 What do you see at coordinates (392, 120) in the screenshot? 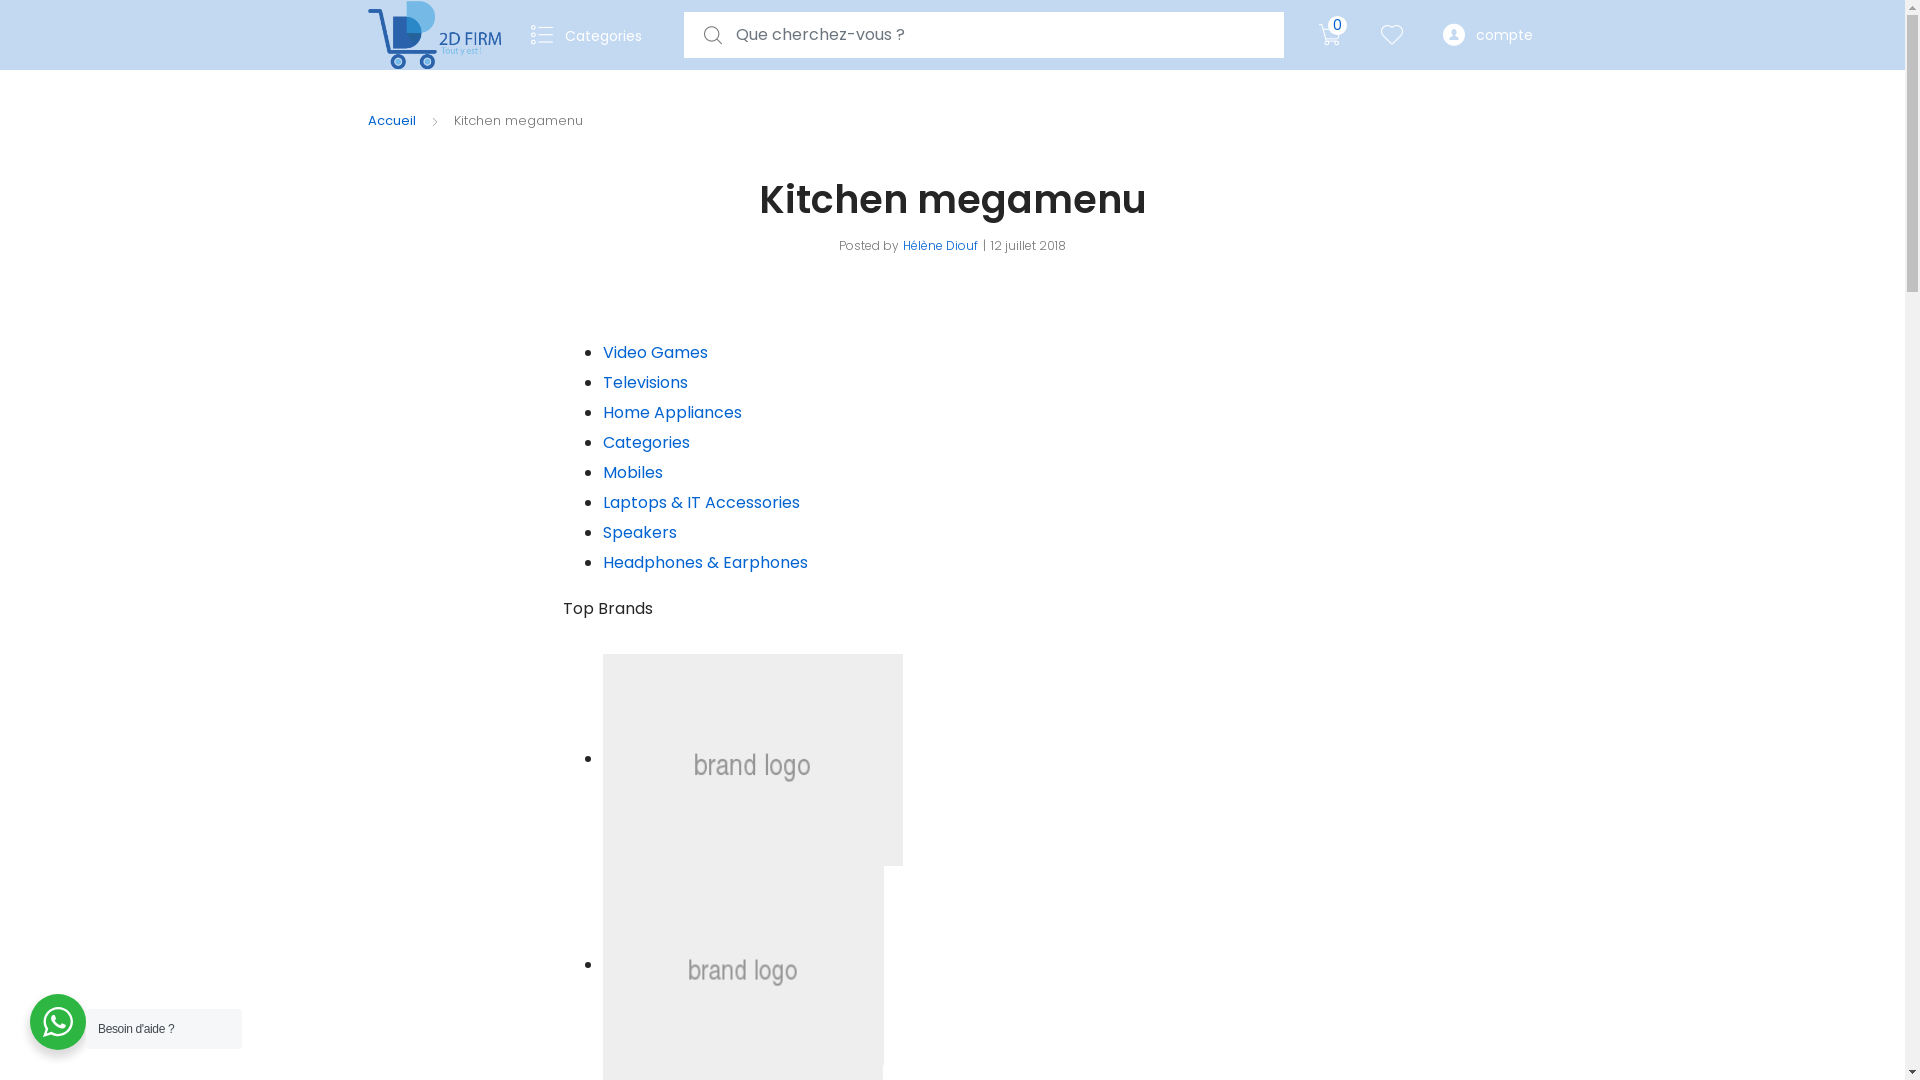
I see `Accueil` at bounding box center [392, 120].